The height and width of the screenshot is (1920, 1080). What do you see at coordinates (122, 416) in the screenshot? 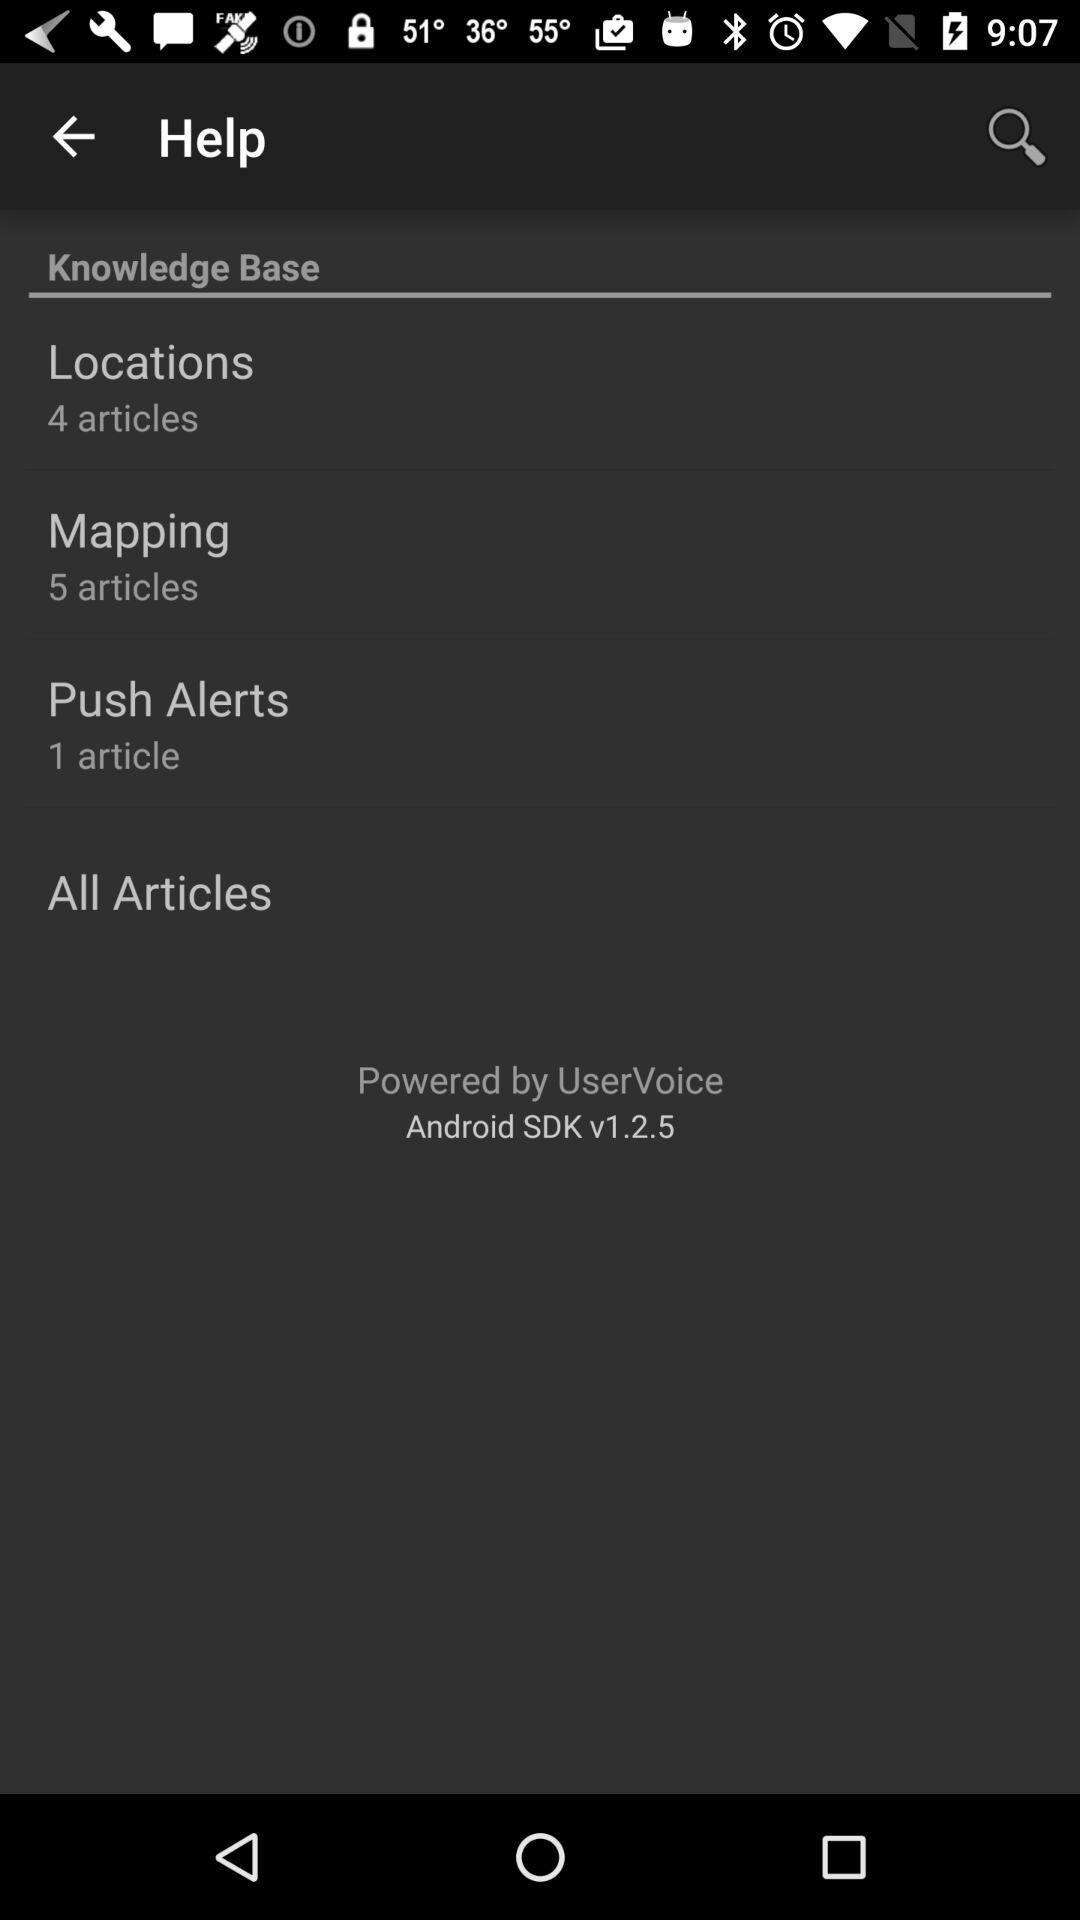
I see `choose 4 articles item` at bounding box center [122, 416].